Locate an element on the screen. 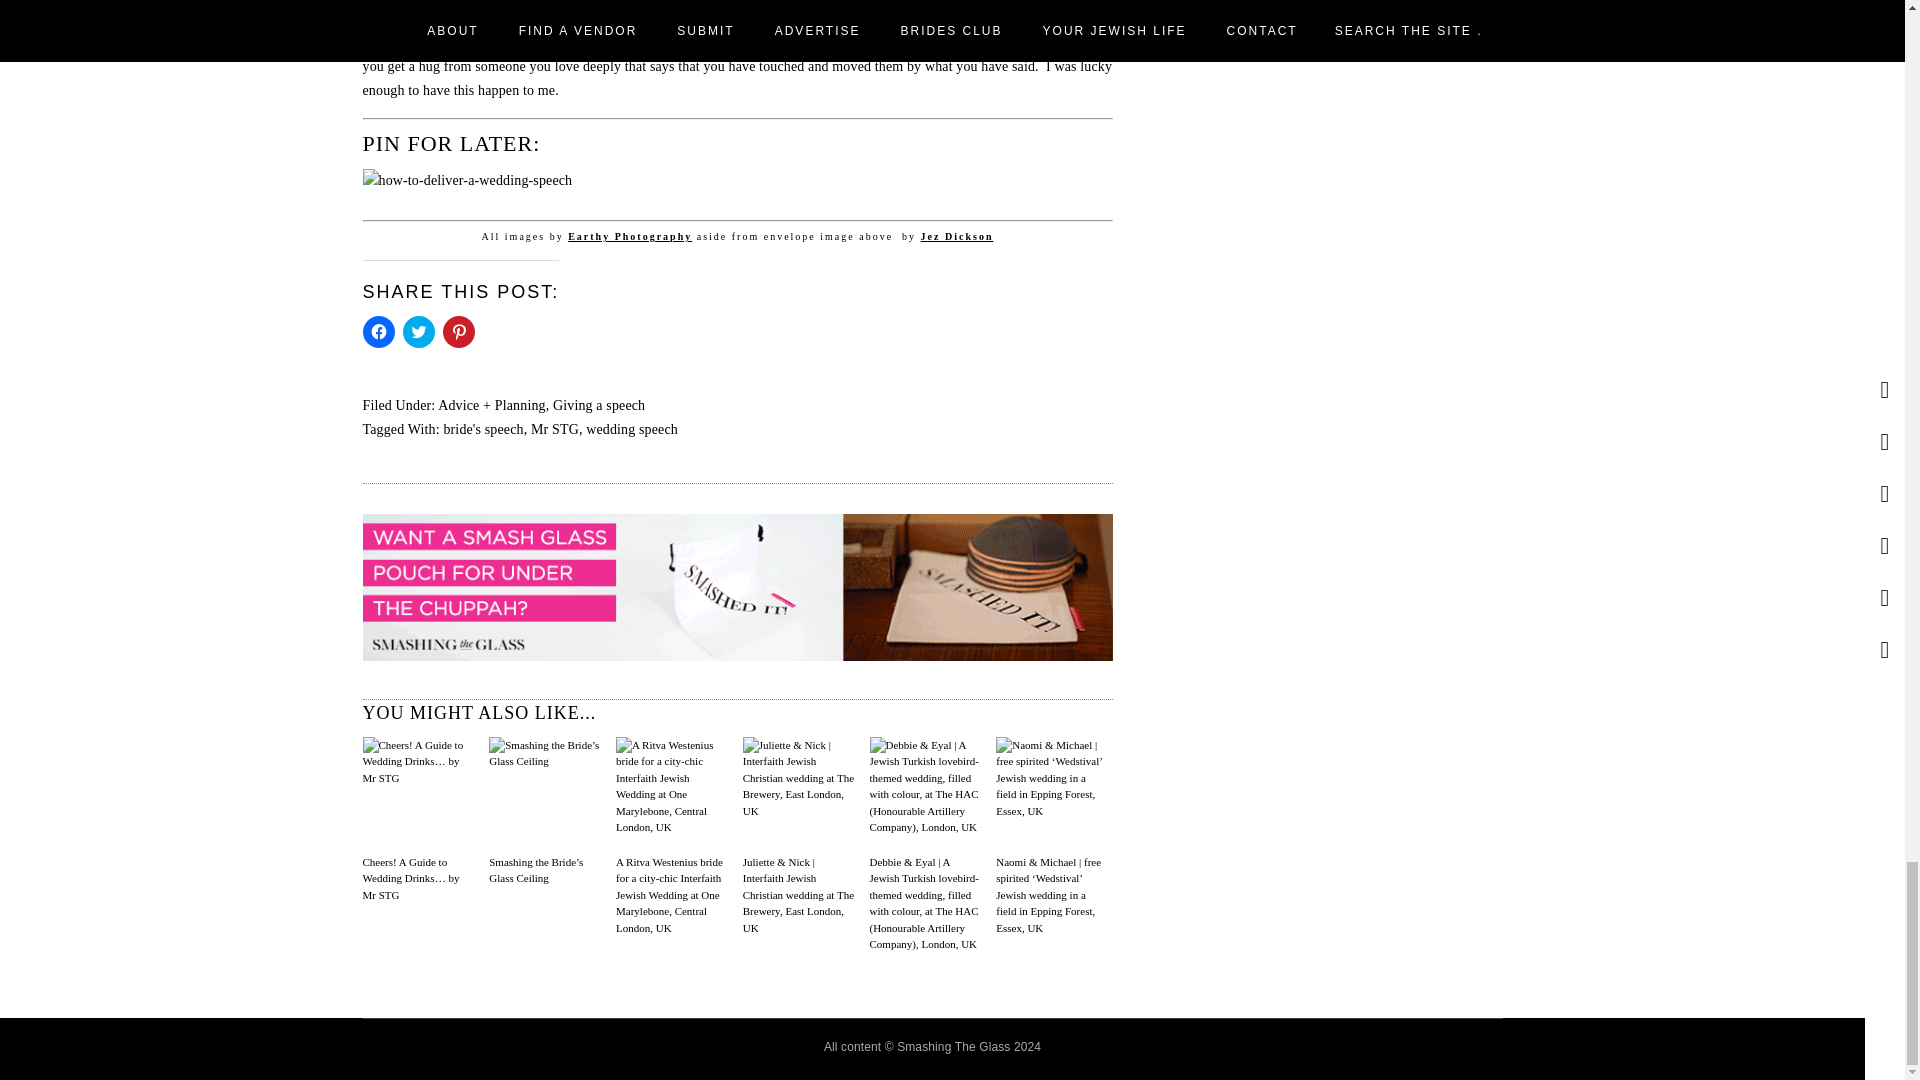 This screenshot has height=1080, width=1920. Click to share on Pinterest is located at coordinates (458, 332).